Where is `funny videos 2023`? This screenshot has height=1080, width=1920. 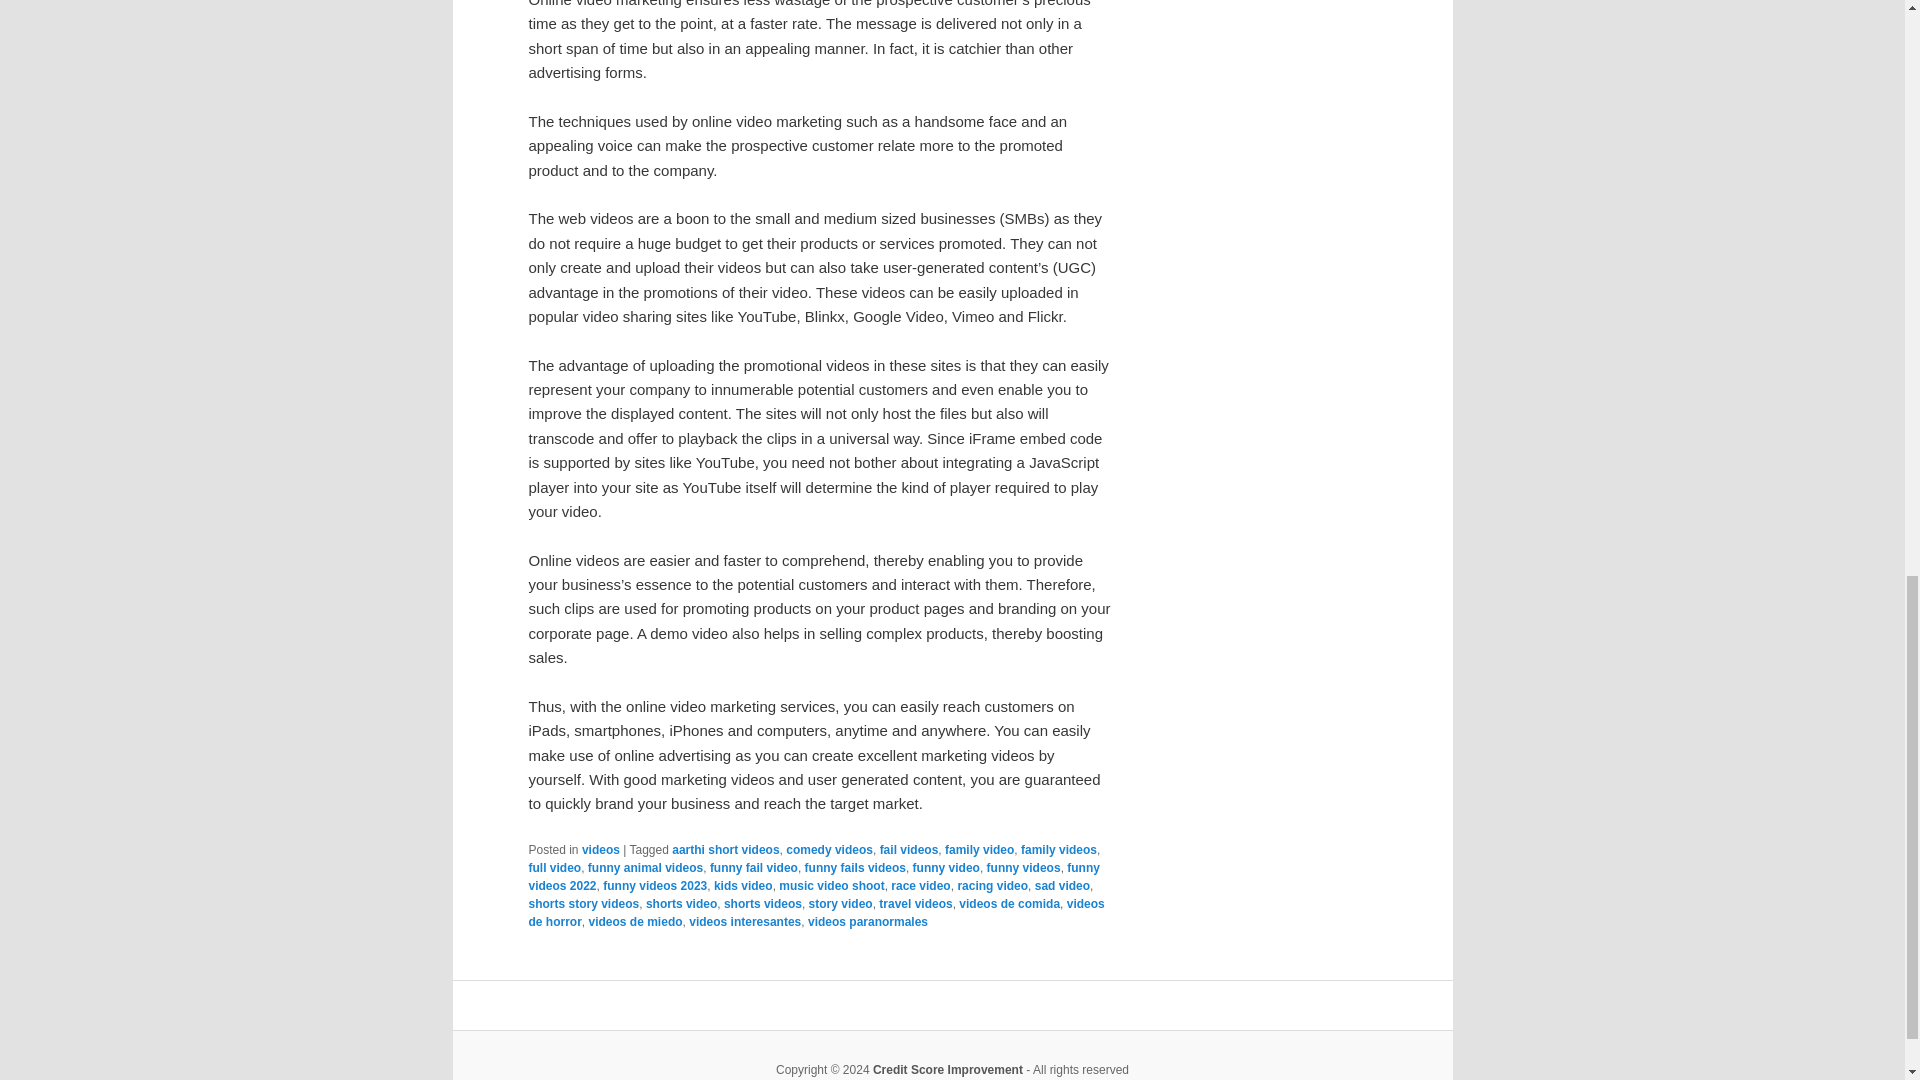 funny videos 2023 is located at coordinates (654, 886).